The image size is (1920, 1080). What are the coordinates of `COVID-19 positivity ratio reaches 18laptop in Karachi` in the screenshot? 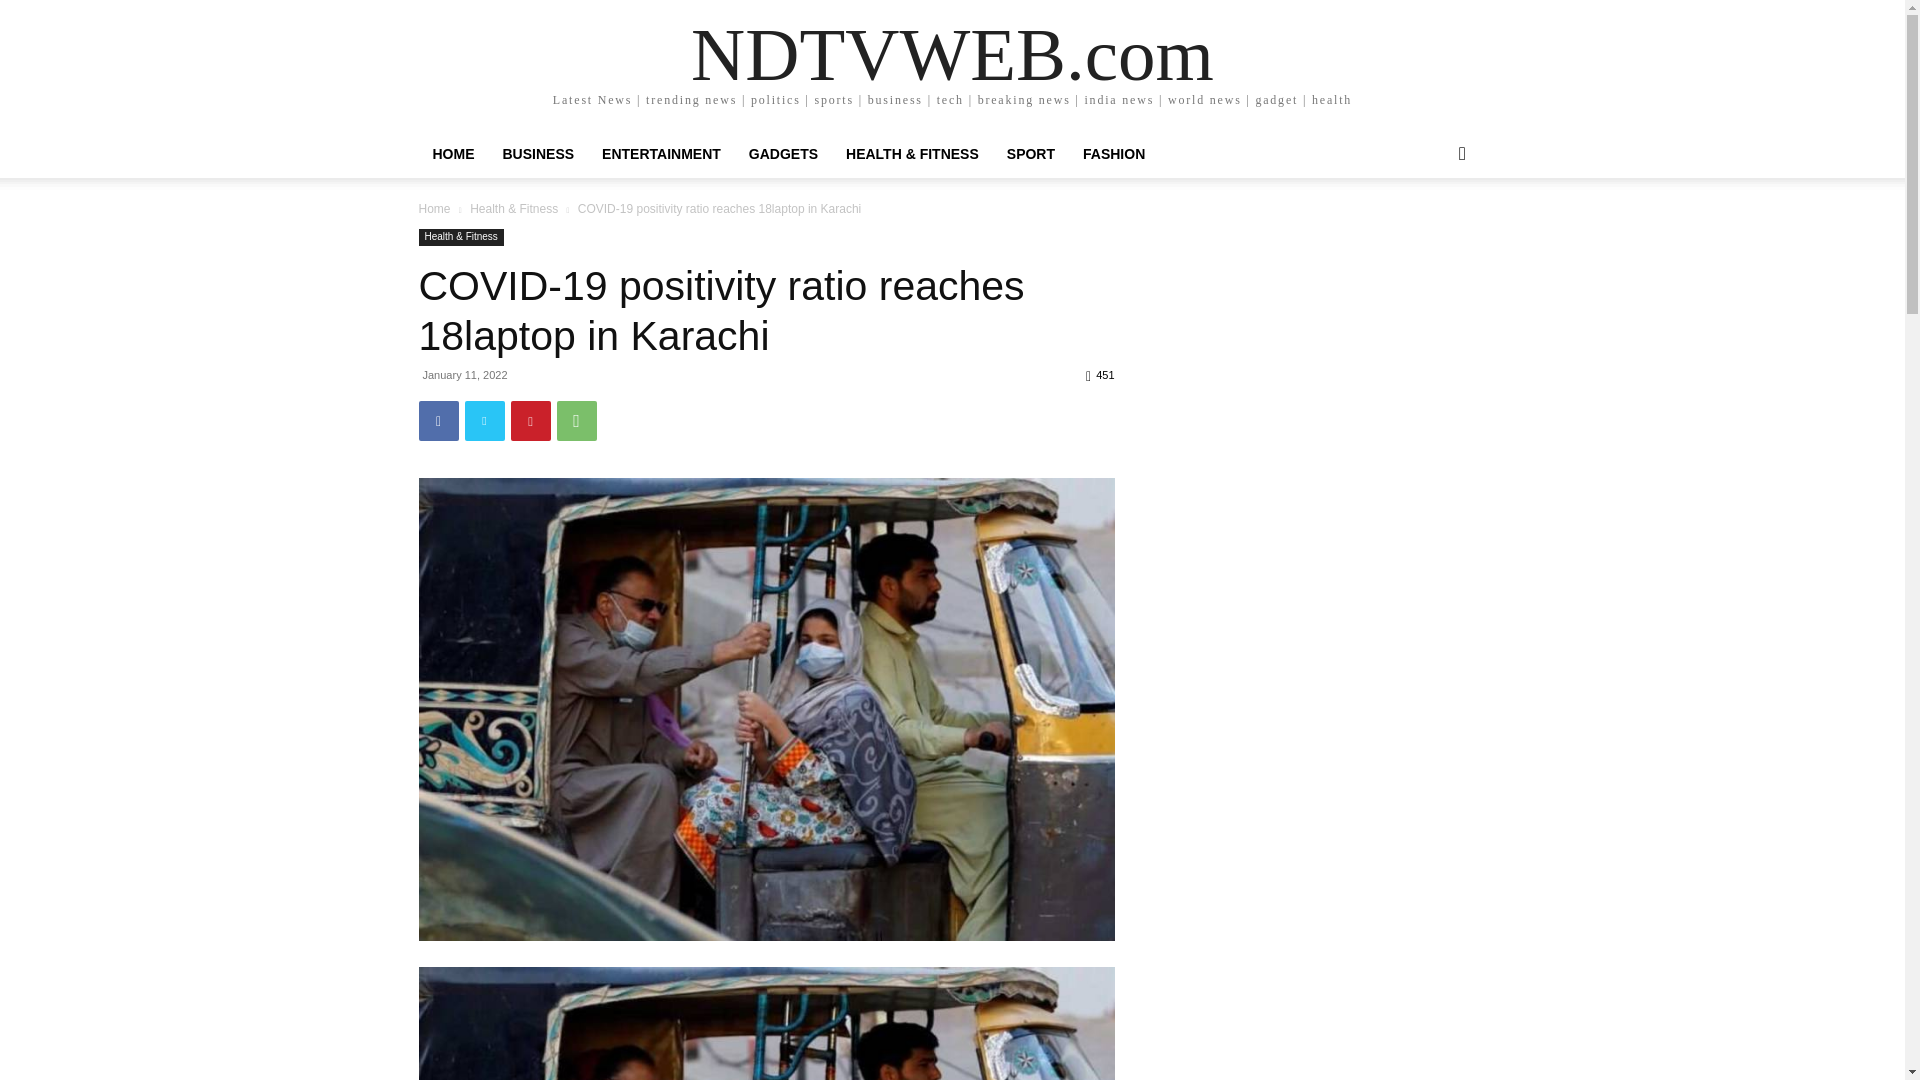 It's located at (766, 1023).